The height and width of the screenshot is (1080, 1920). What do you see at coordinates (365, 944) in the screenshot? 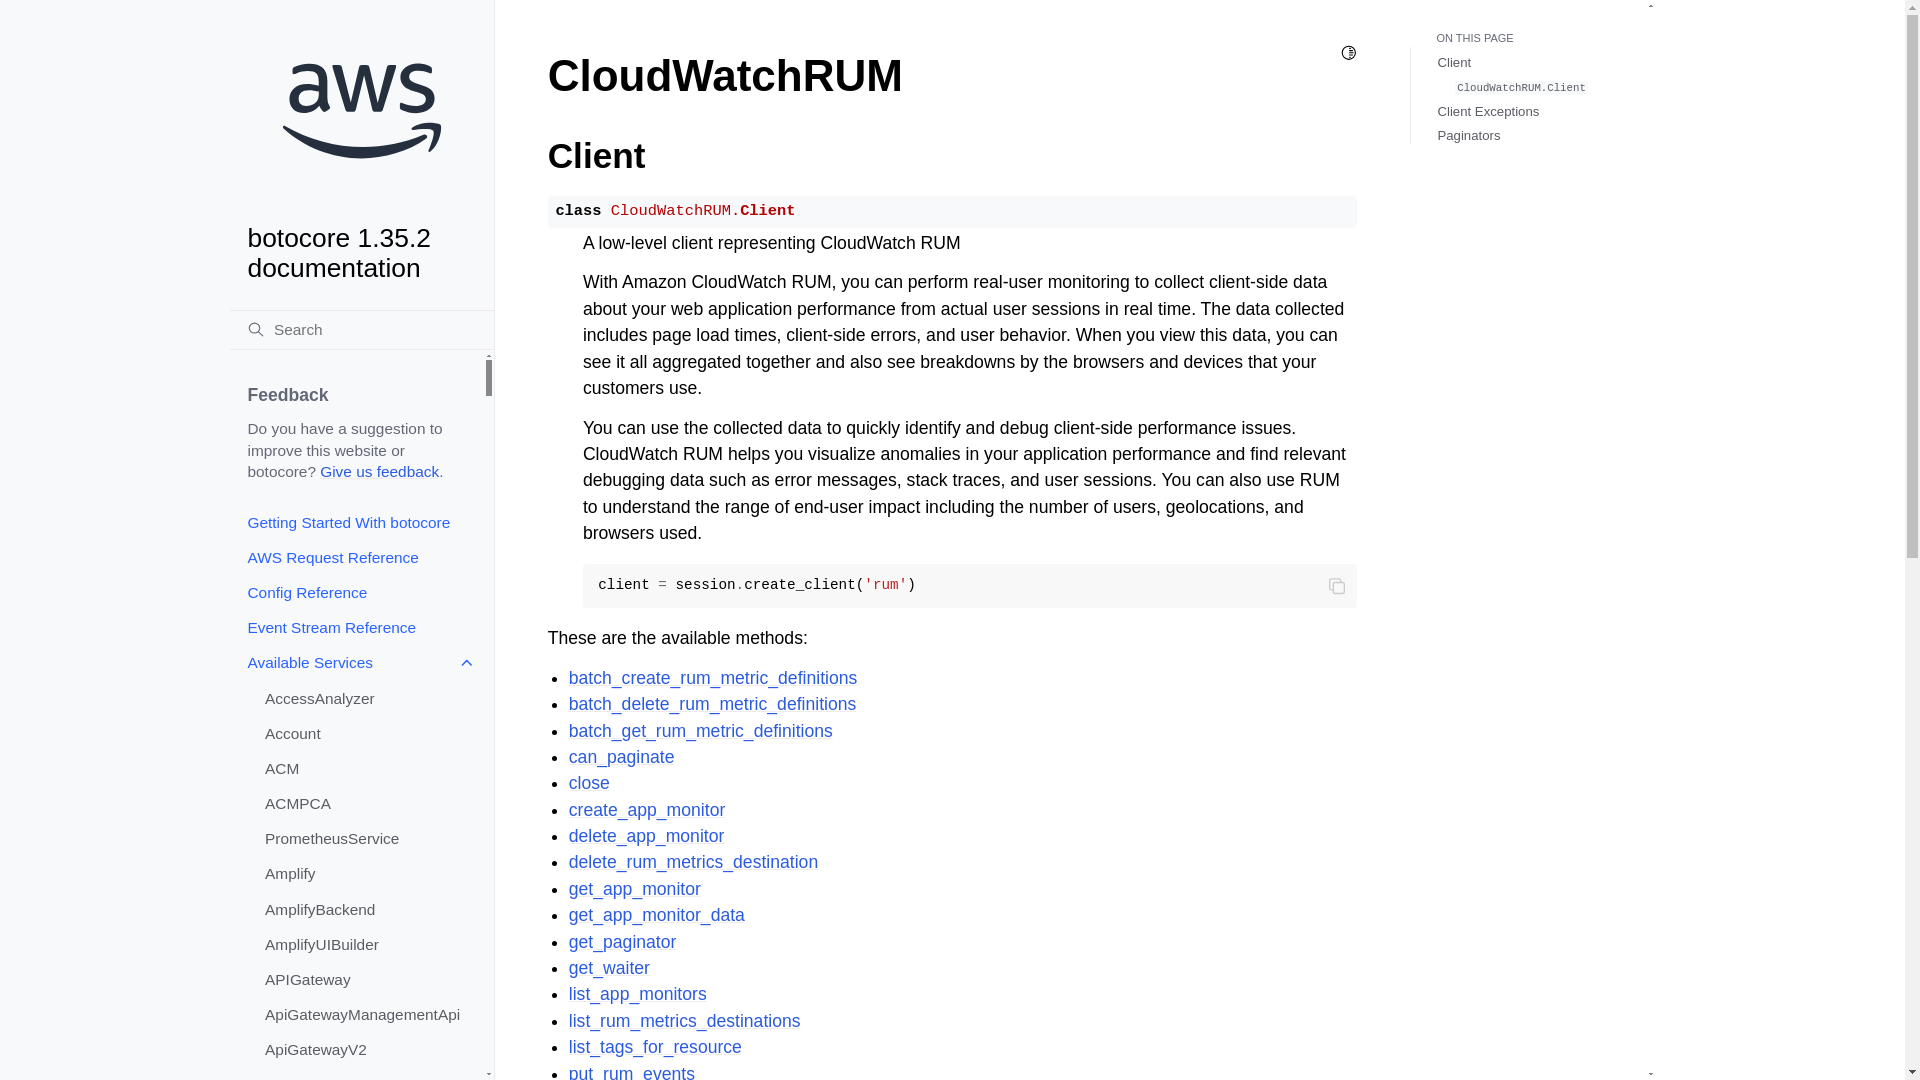
I see `AmplifyUIBuilder` at bounding box center [365, 944].